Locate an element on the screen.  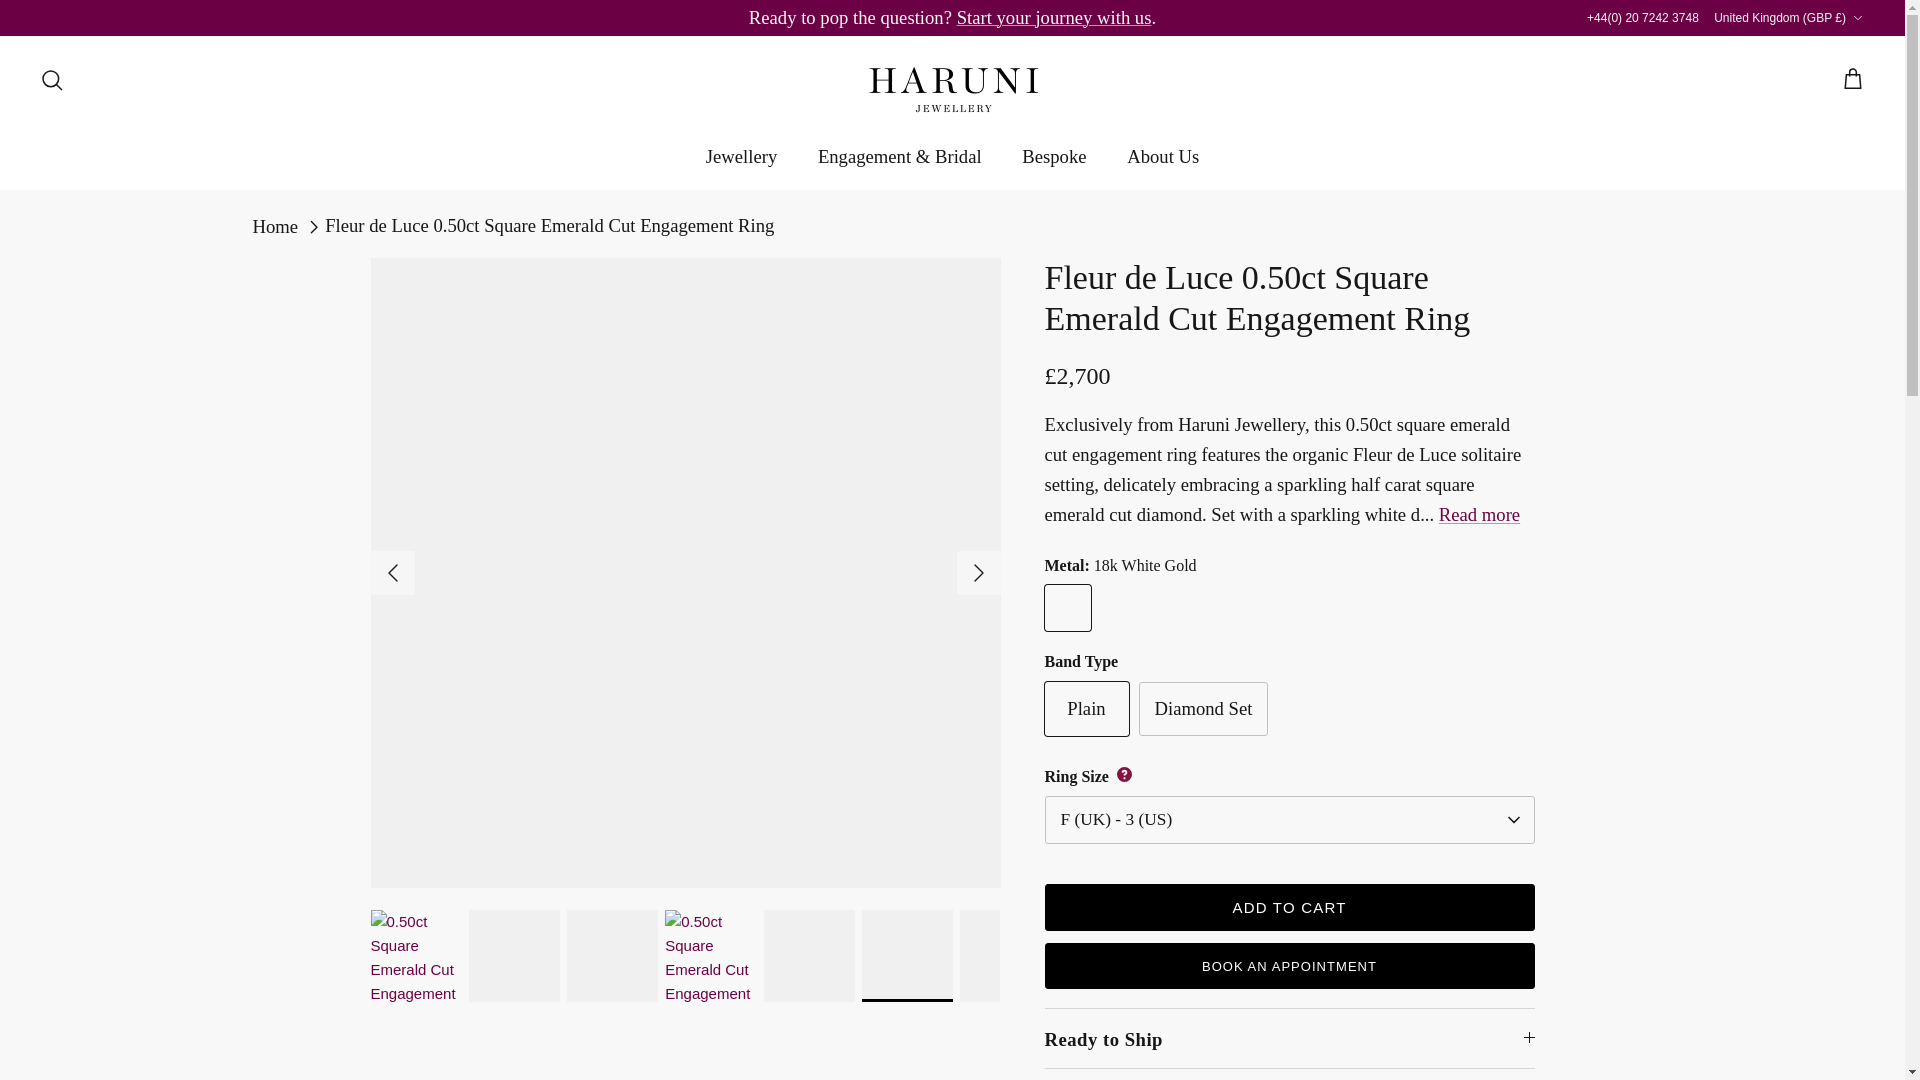
Contact Us is located at coordinates (1054, 17).